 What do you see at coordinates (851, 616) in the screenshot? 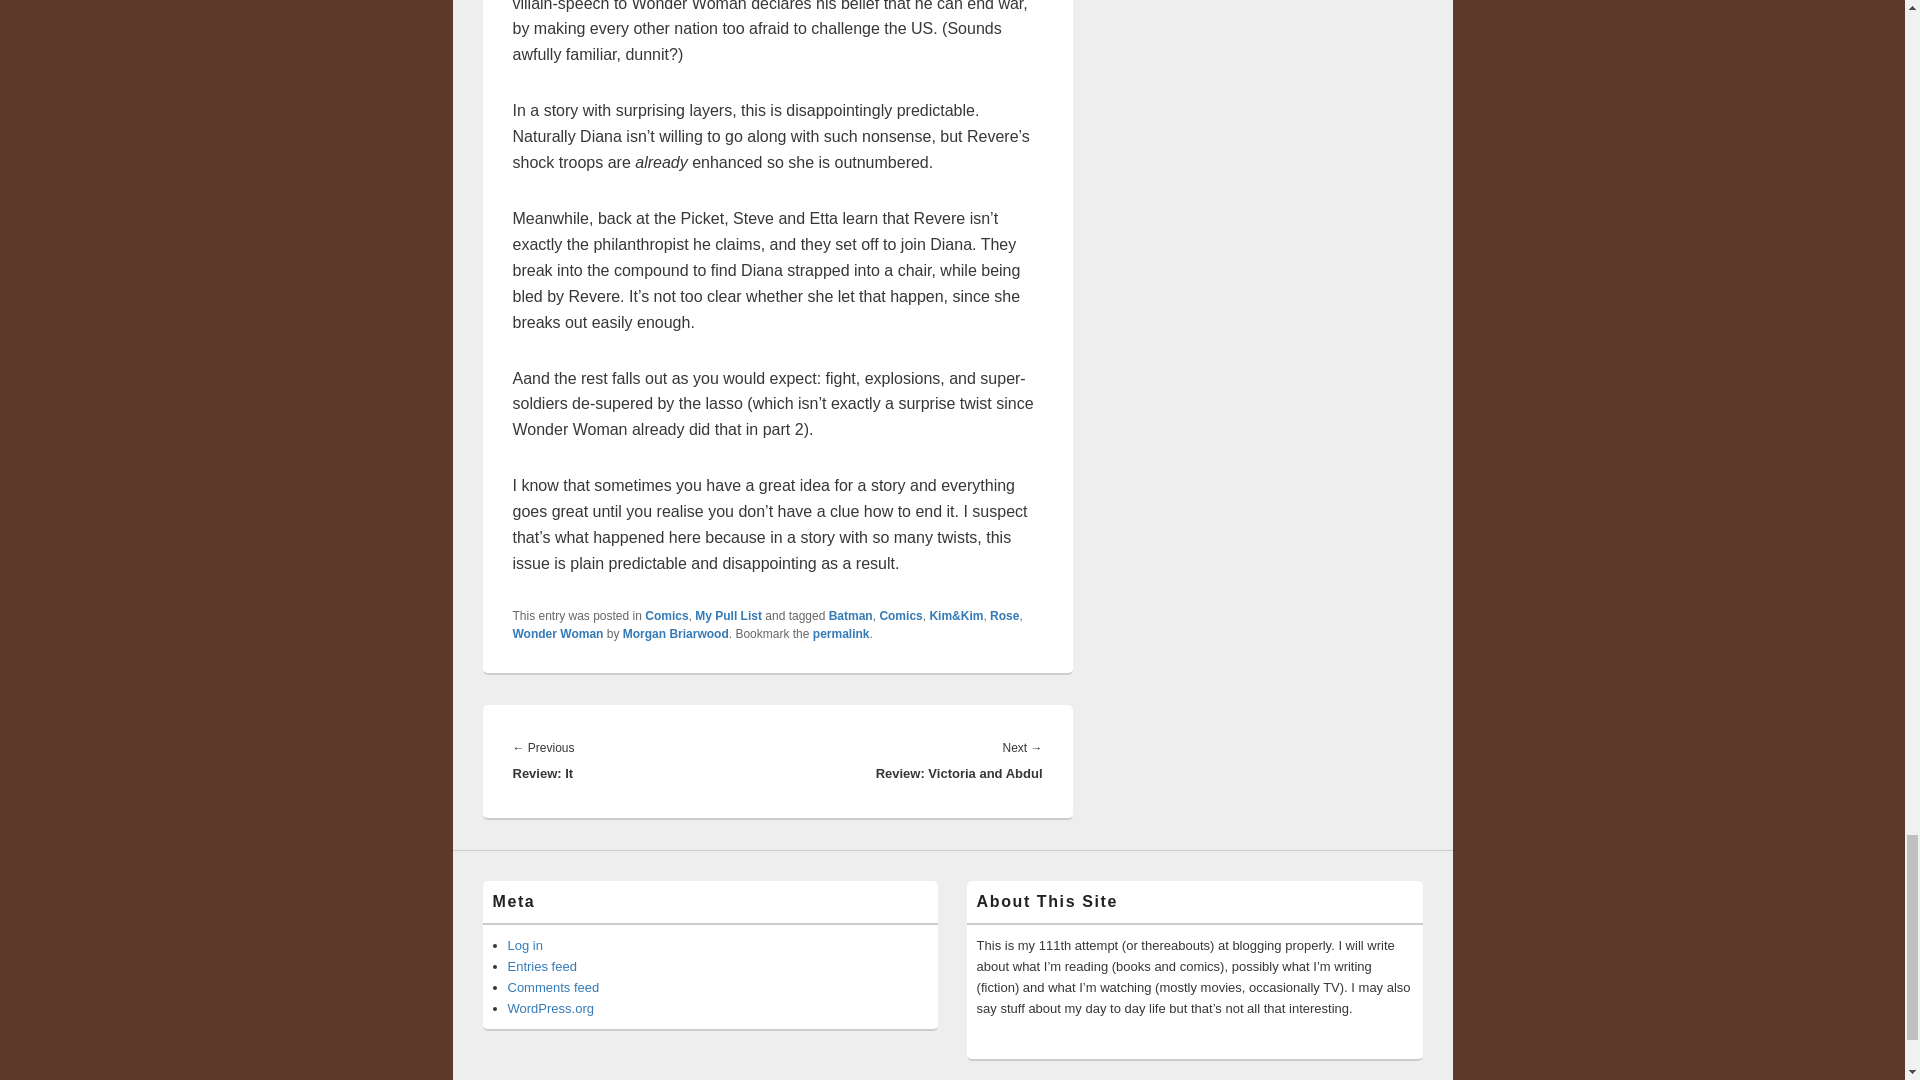
I see `Batman` at bounding box center [851, 616].